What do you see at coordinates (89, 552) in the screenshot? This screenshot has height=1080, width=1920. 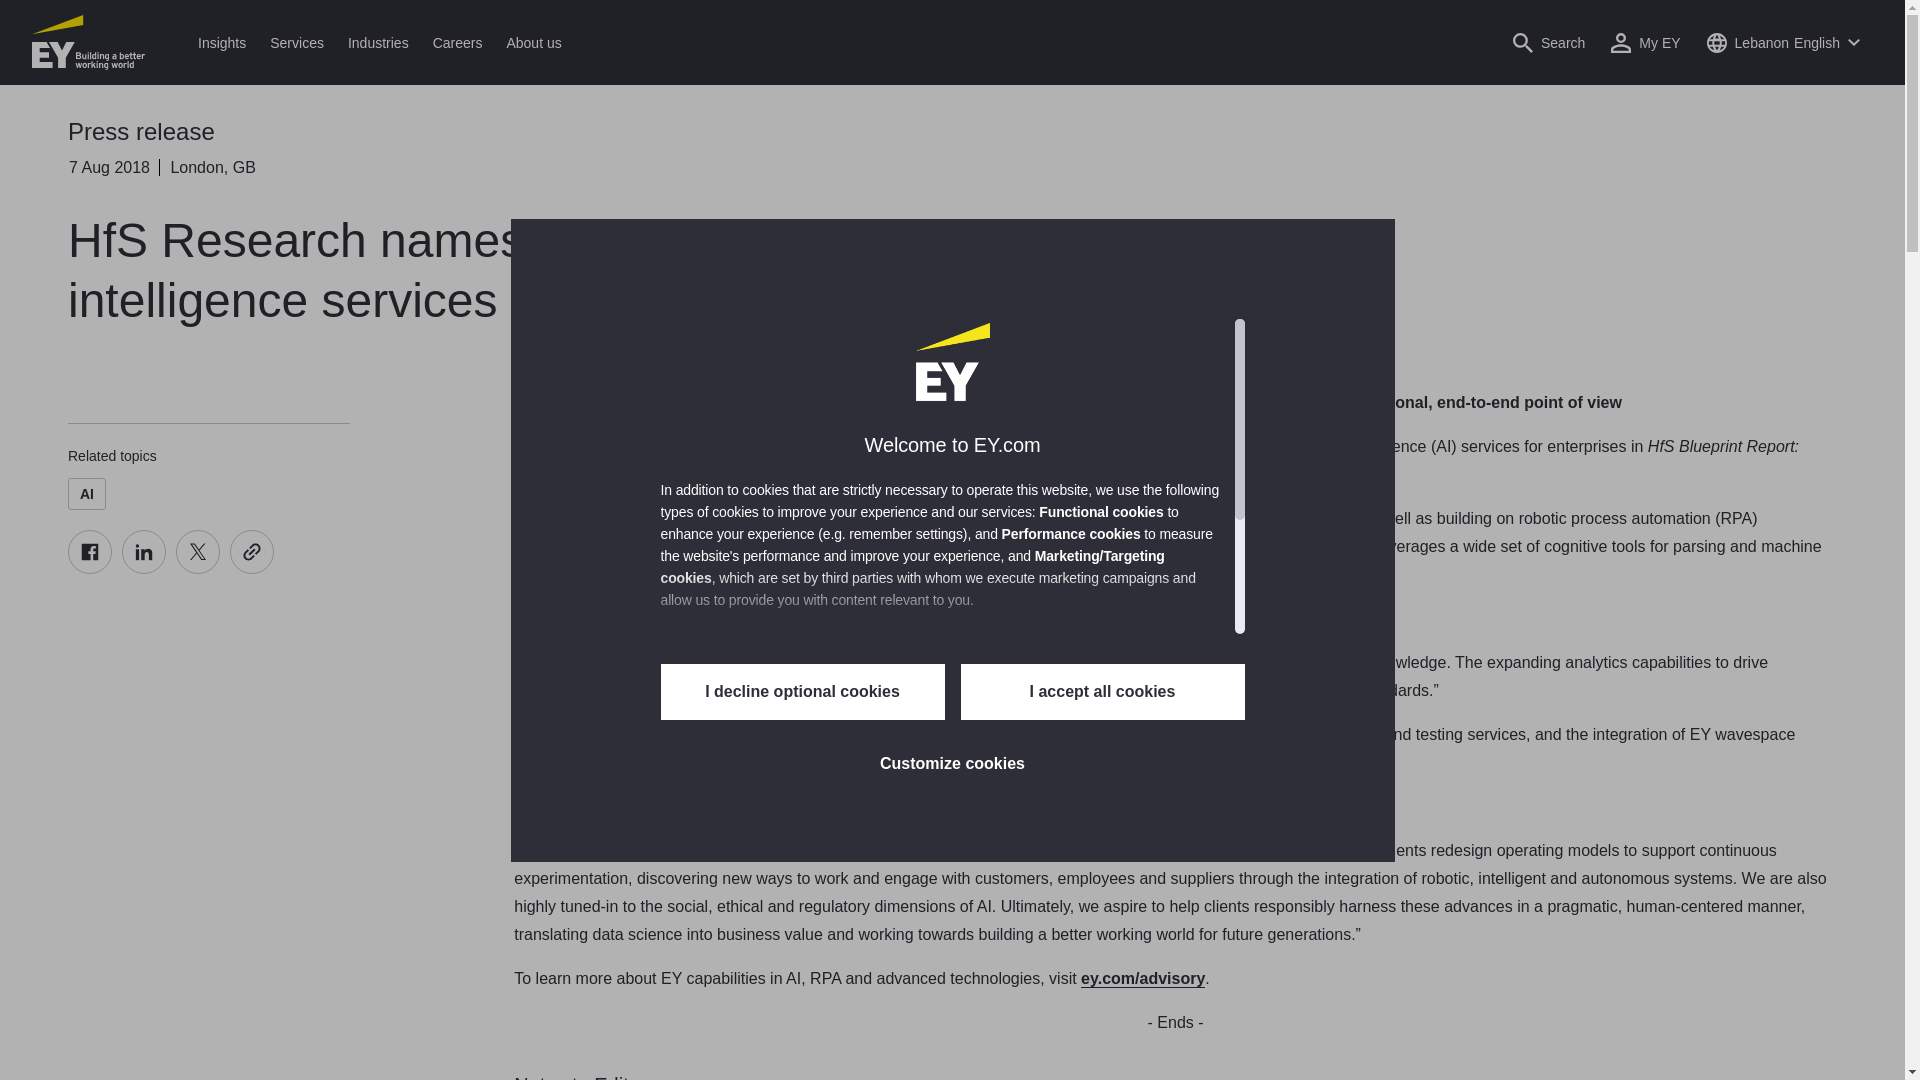 I see `Facebook` at bounding box center [89, 552].